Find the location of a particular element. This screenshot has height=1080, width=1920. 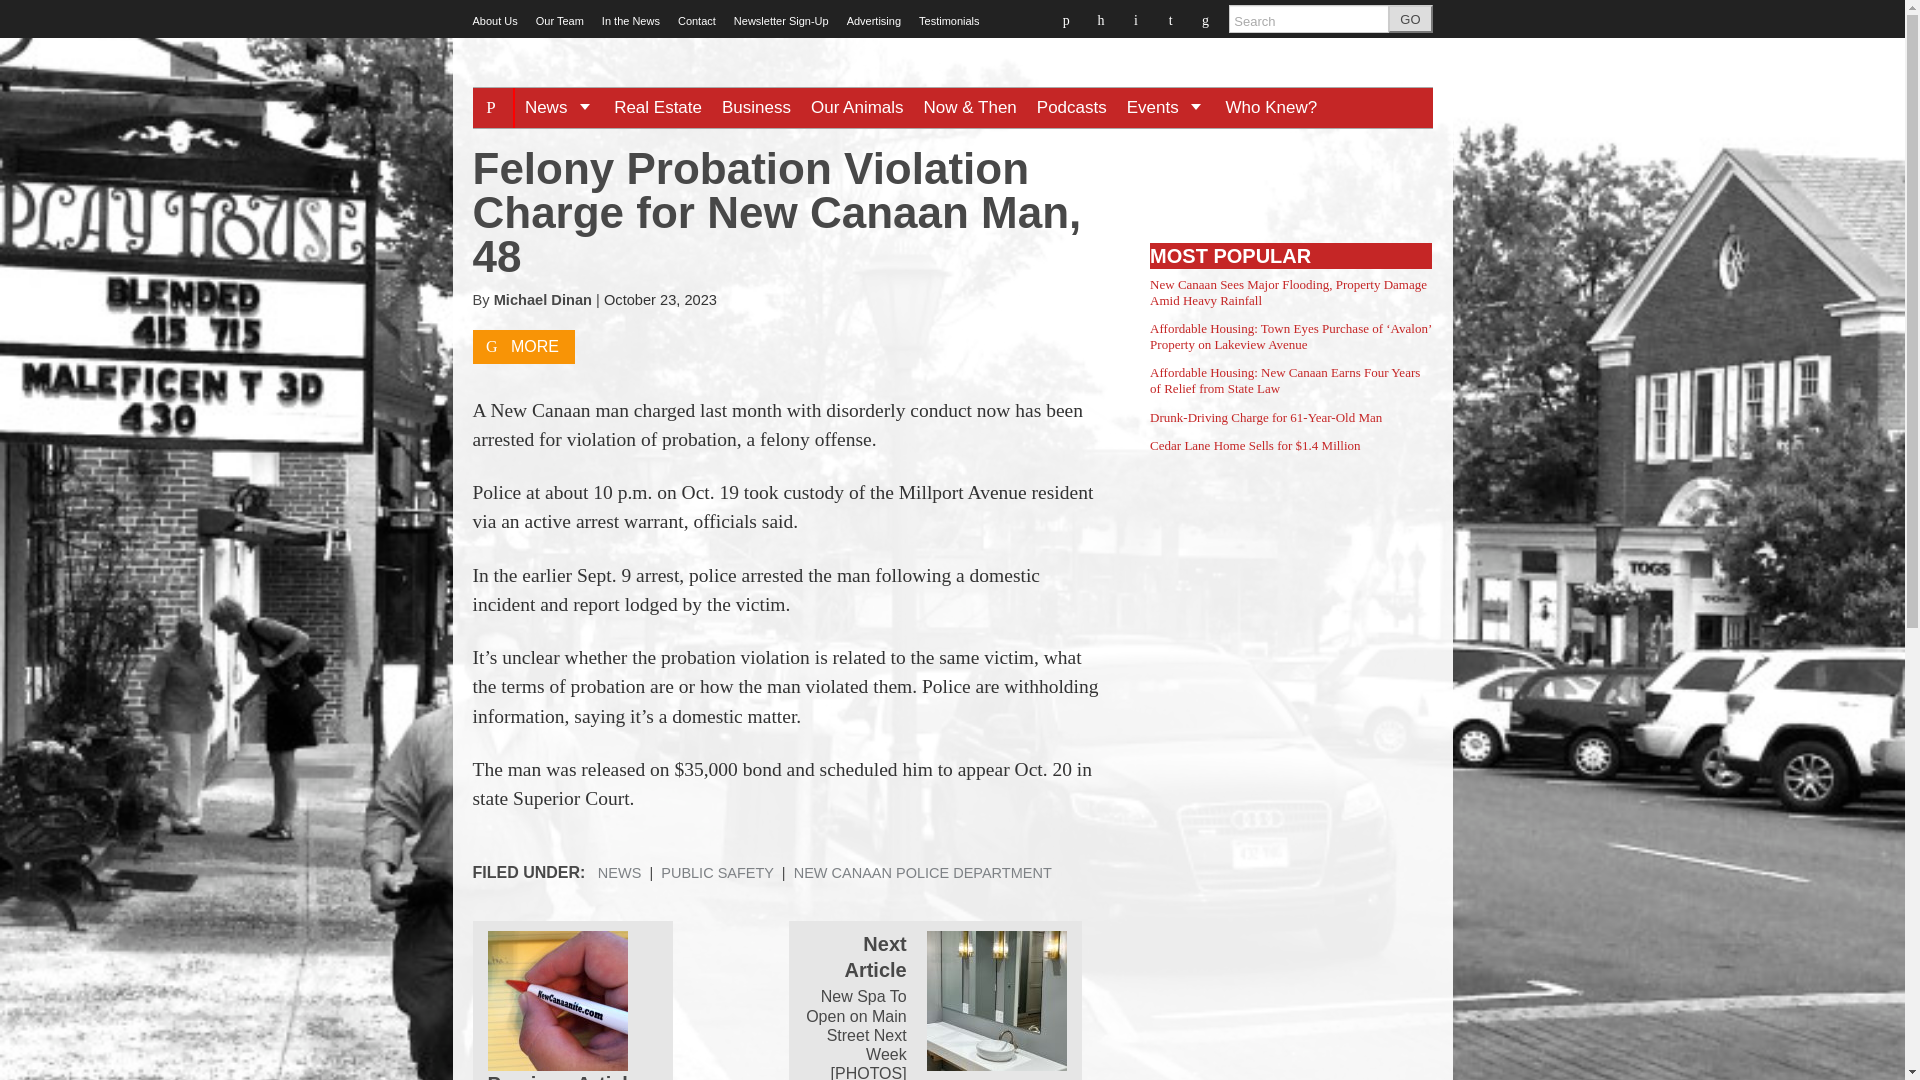

Testimonials is located at coordinates (949, 21).